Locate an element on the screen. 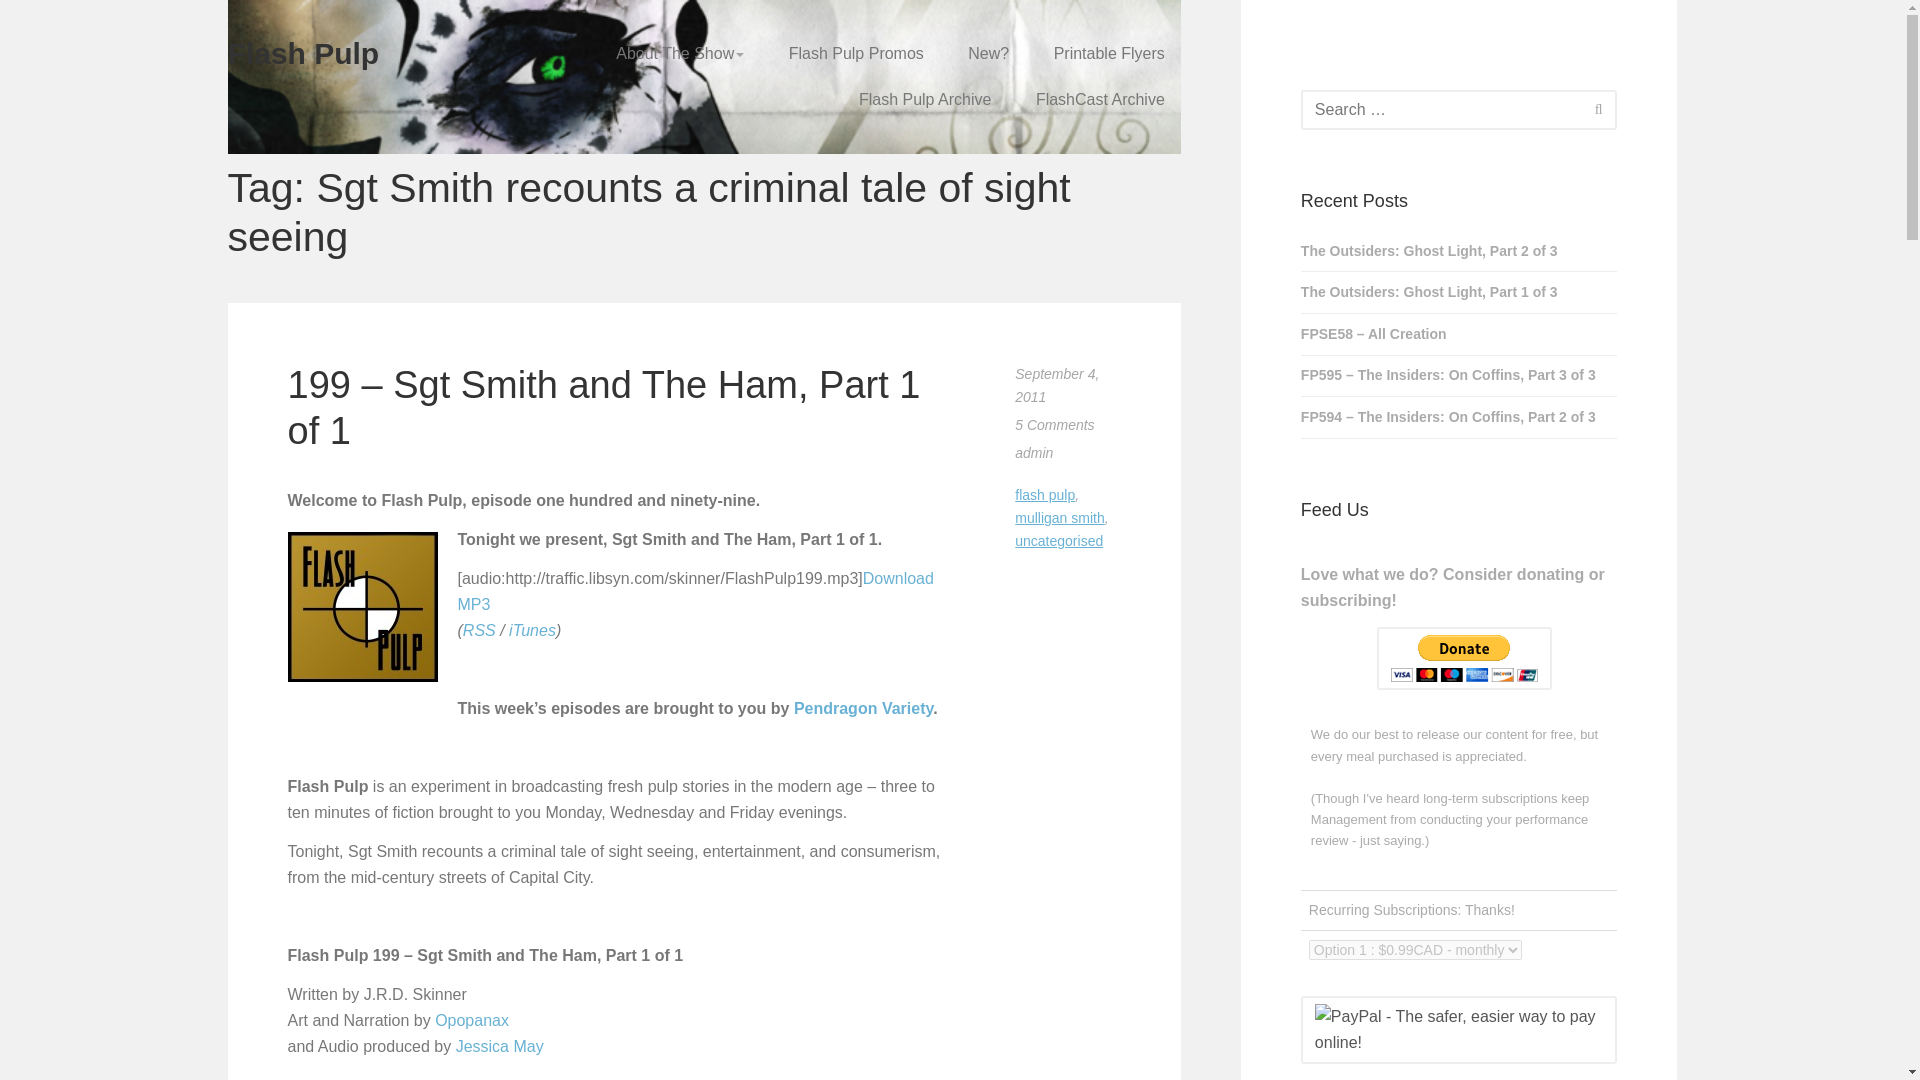  FlashCast Archive is located at coordinates (1100, 100).